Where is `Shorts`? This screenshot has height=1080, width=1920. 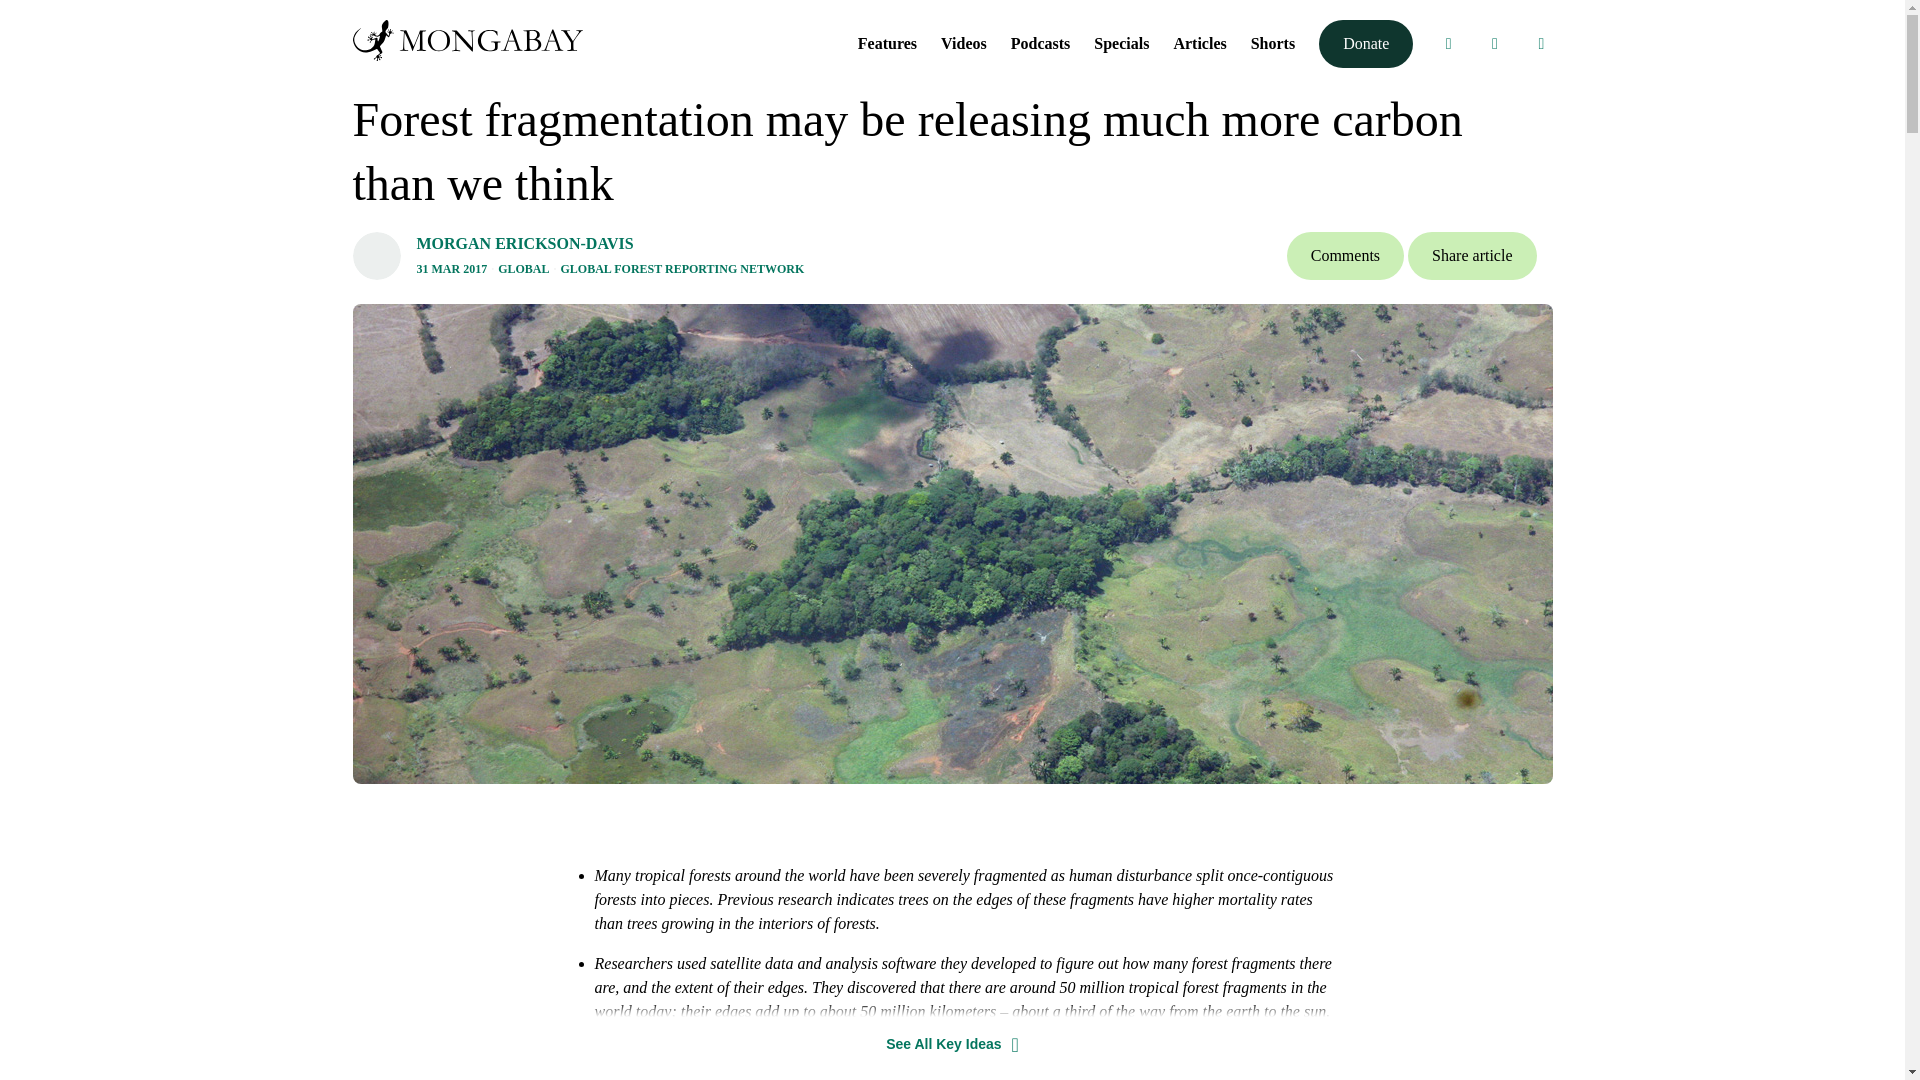 Shorts is located at coordinates (1272, 42).